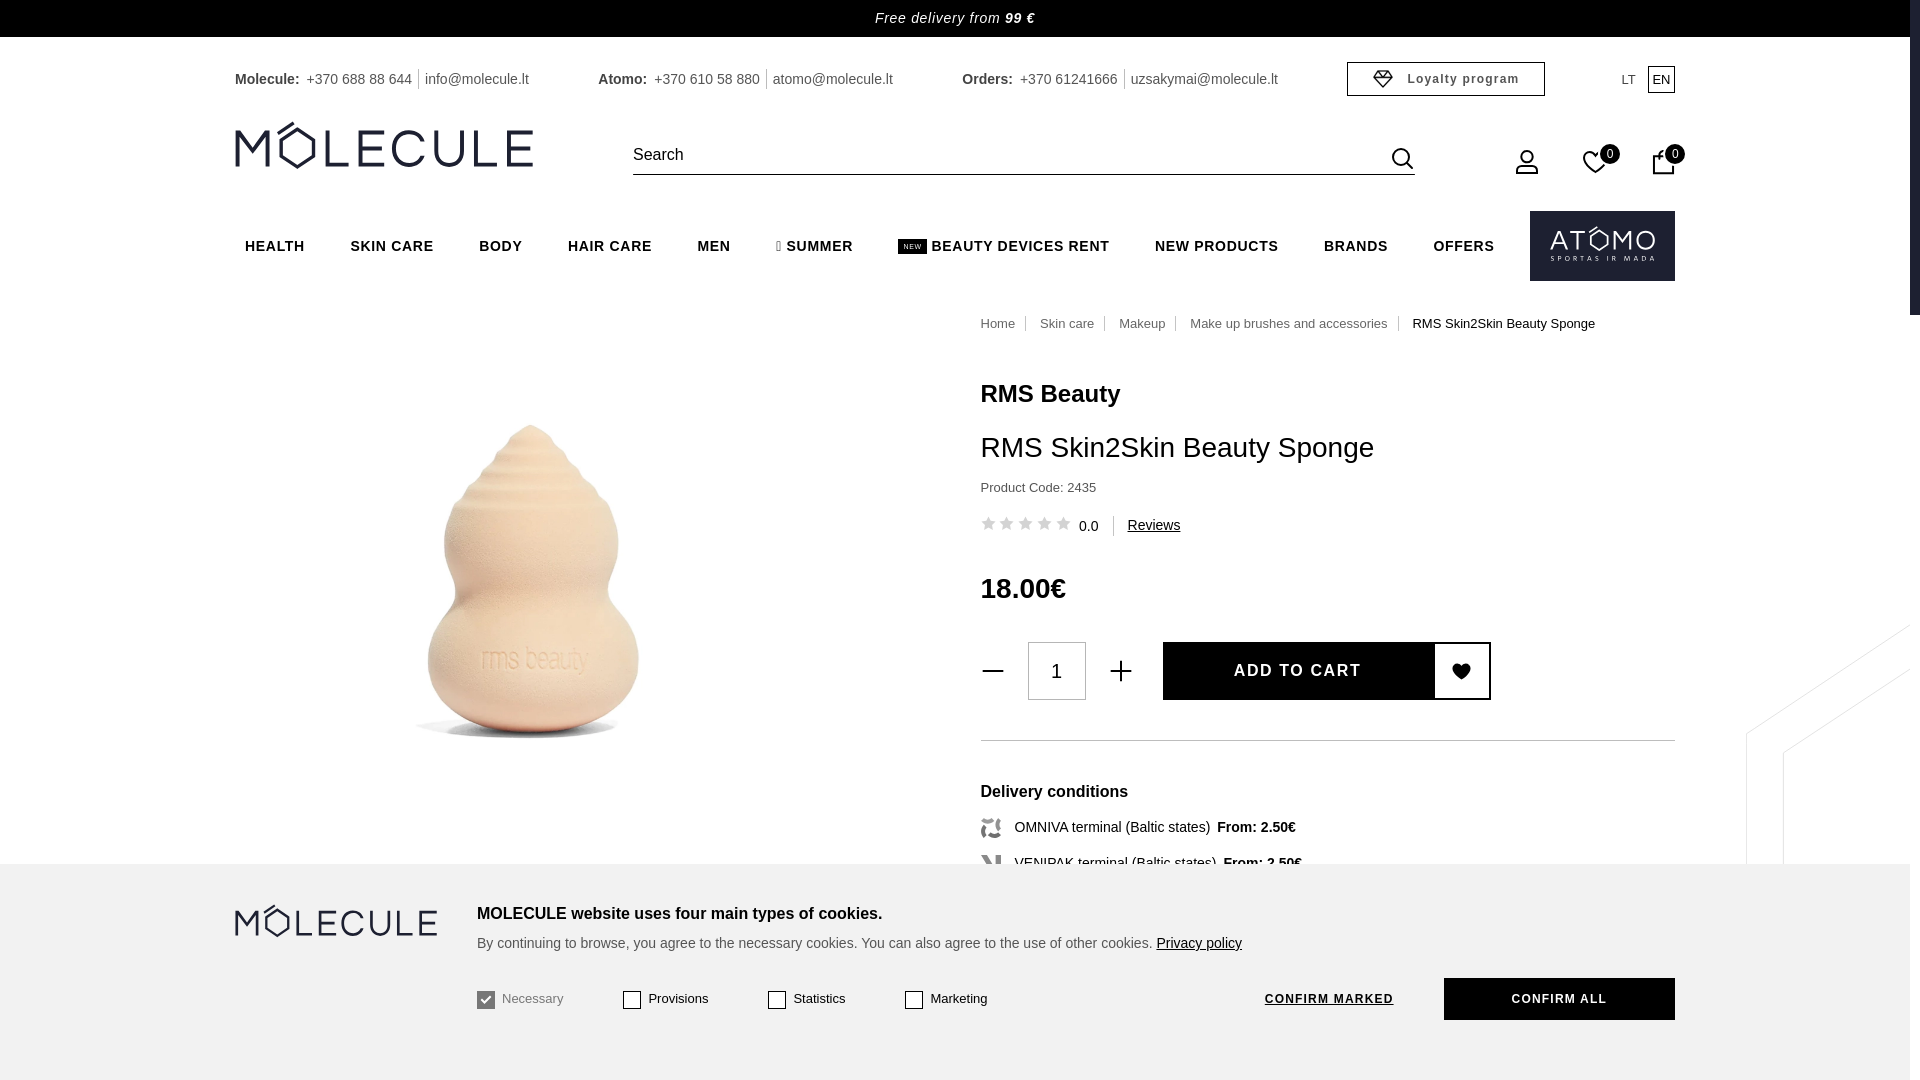  Describe the element at coordinates (1056, 670) in the screenshot. I see `1` at that location.